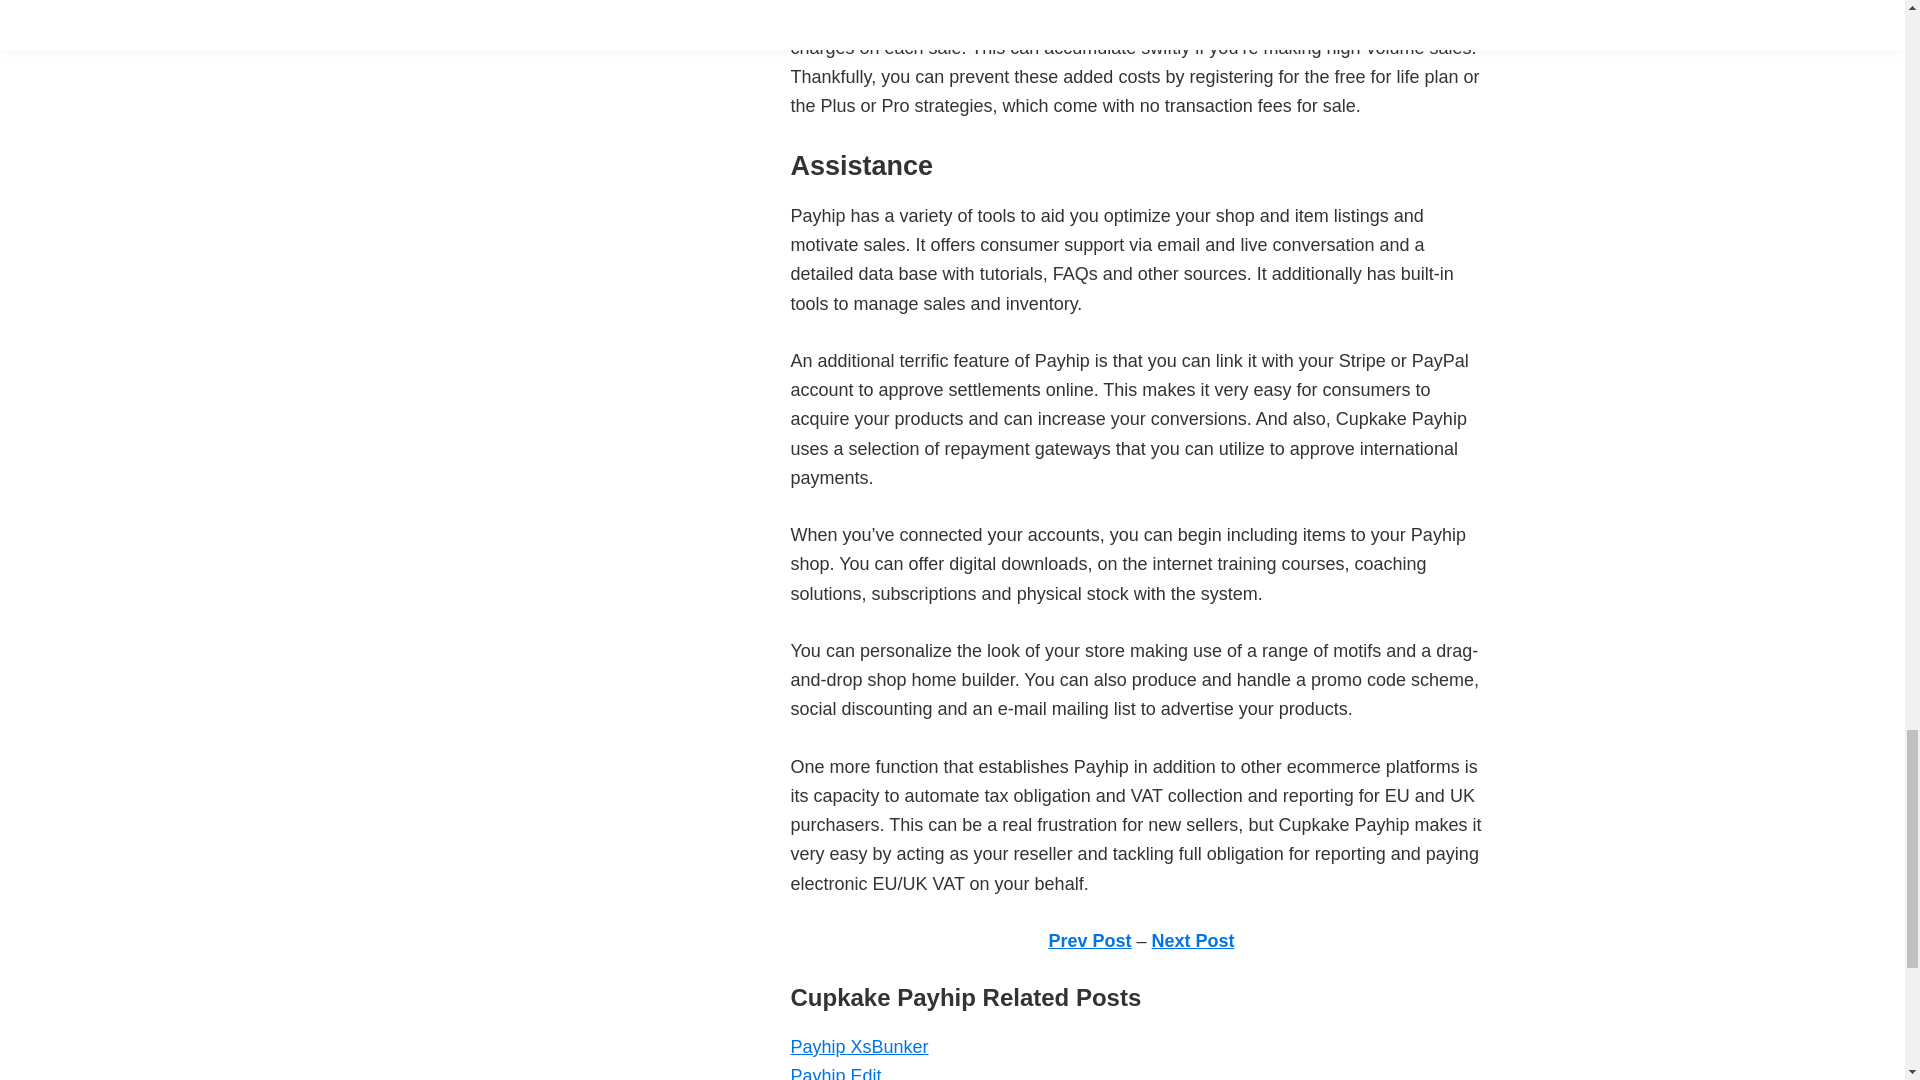 The width and height of the screenshot is (1920, 1080). What do you see at coordinates (1089, 940) in the screenshot?
I see `Prev Post` at bounding box center [1089, 940].